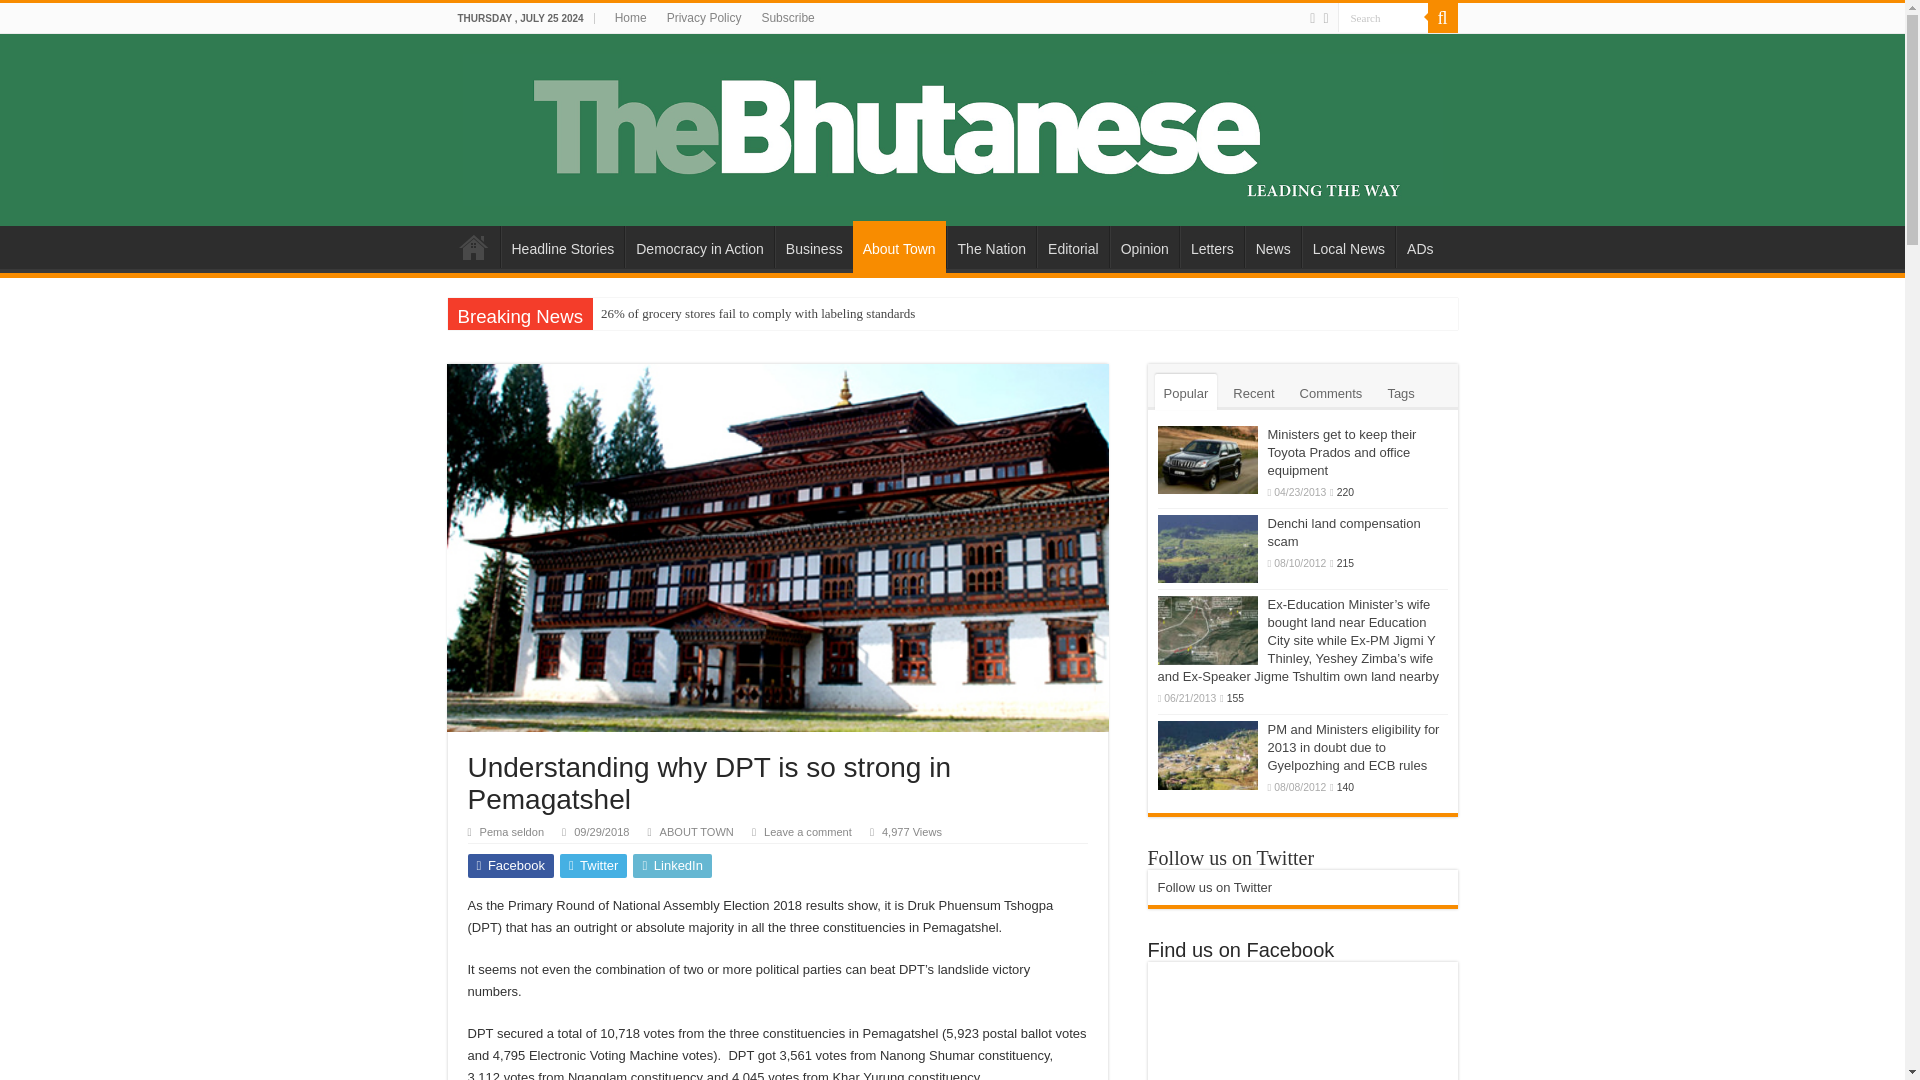 Image resolution: width=1920 pixels, height=1080 pixels. Describe the element at coordinates (704, 18) in the screenshot. I see `Privacy Policy` at that location.